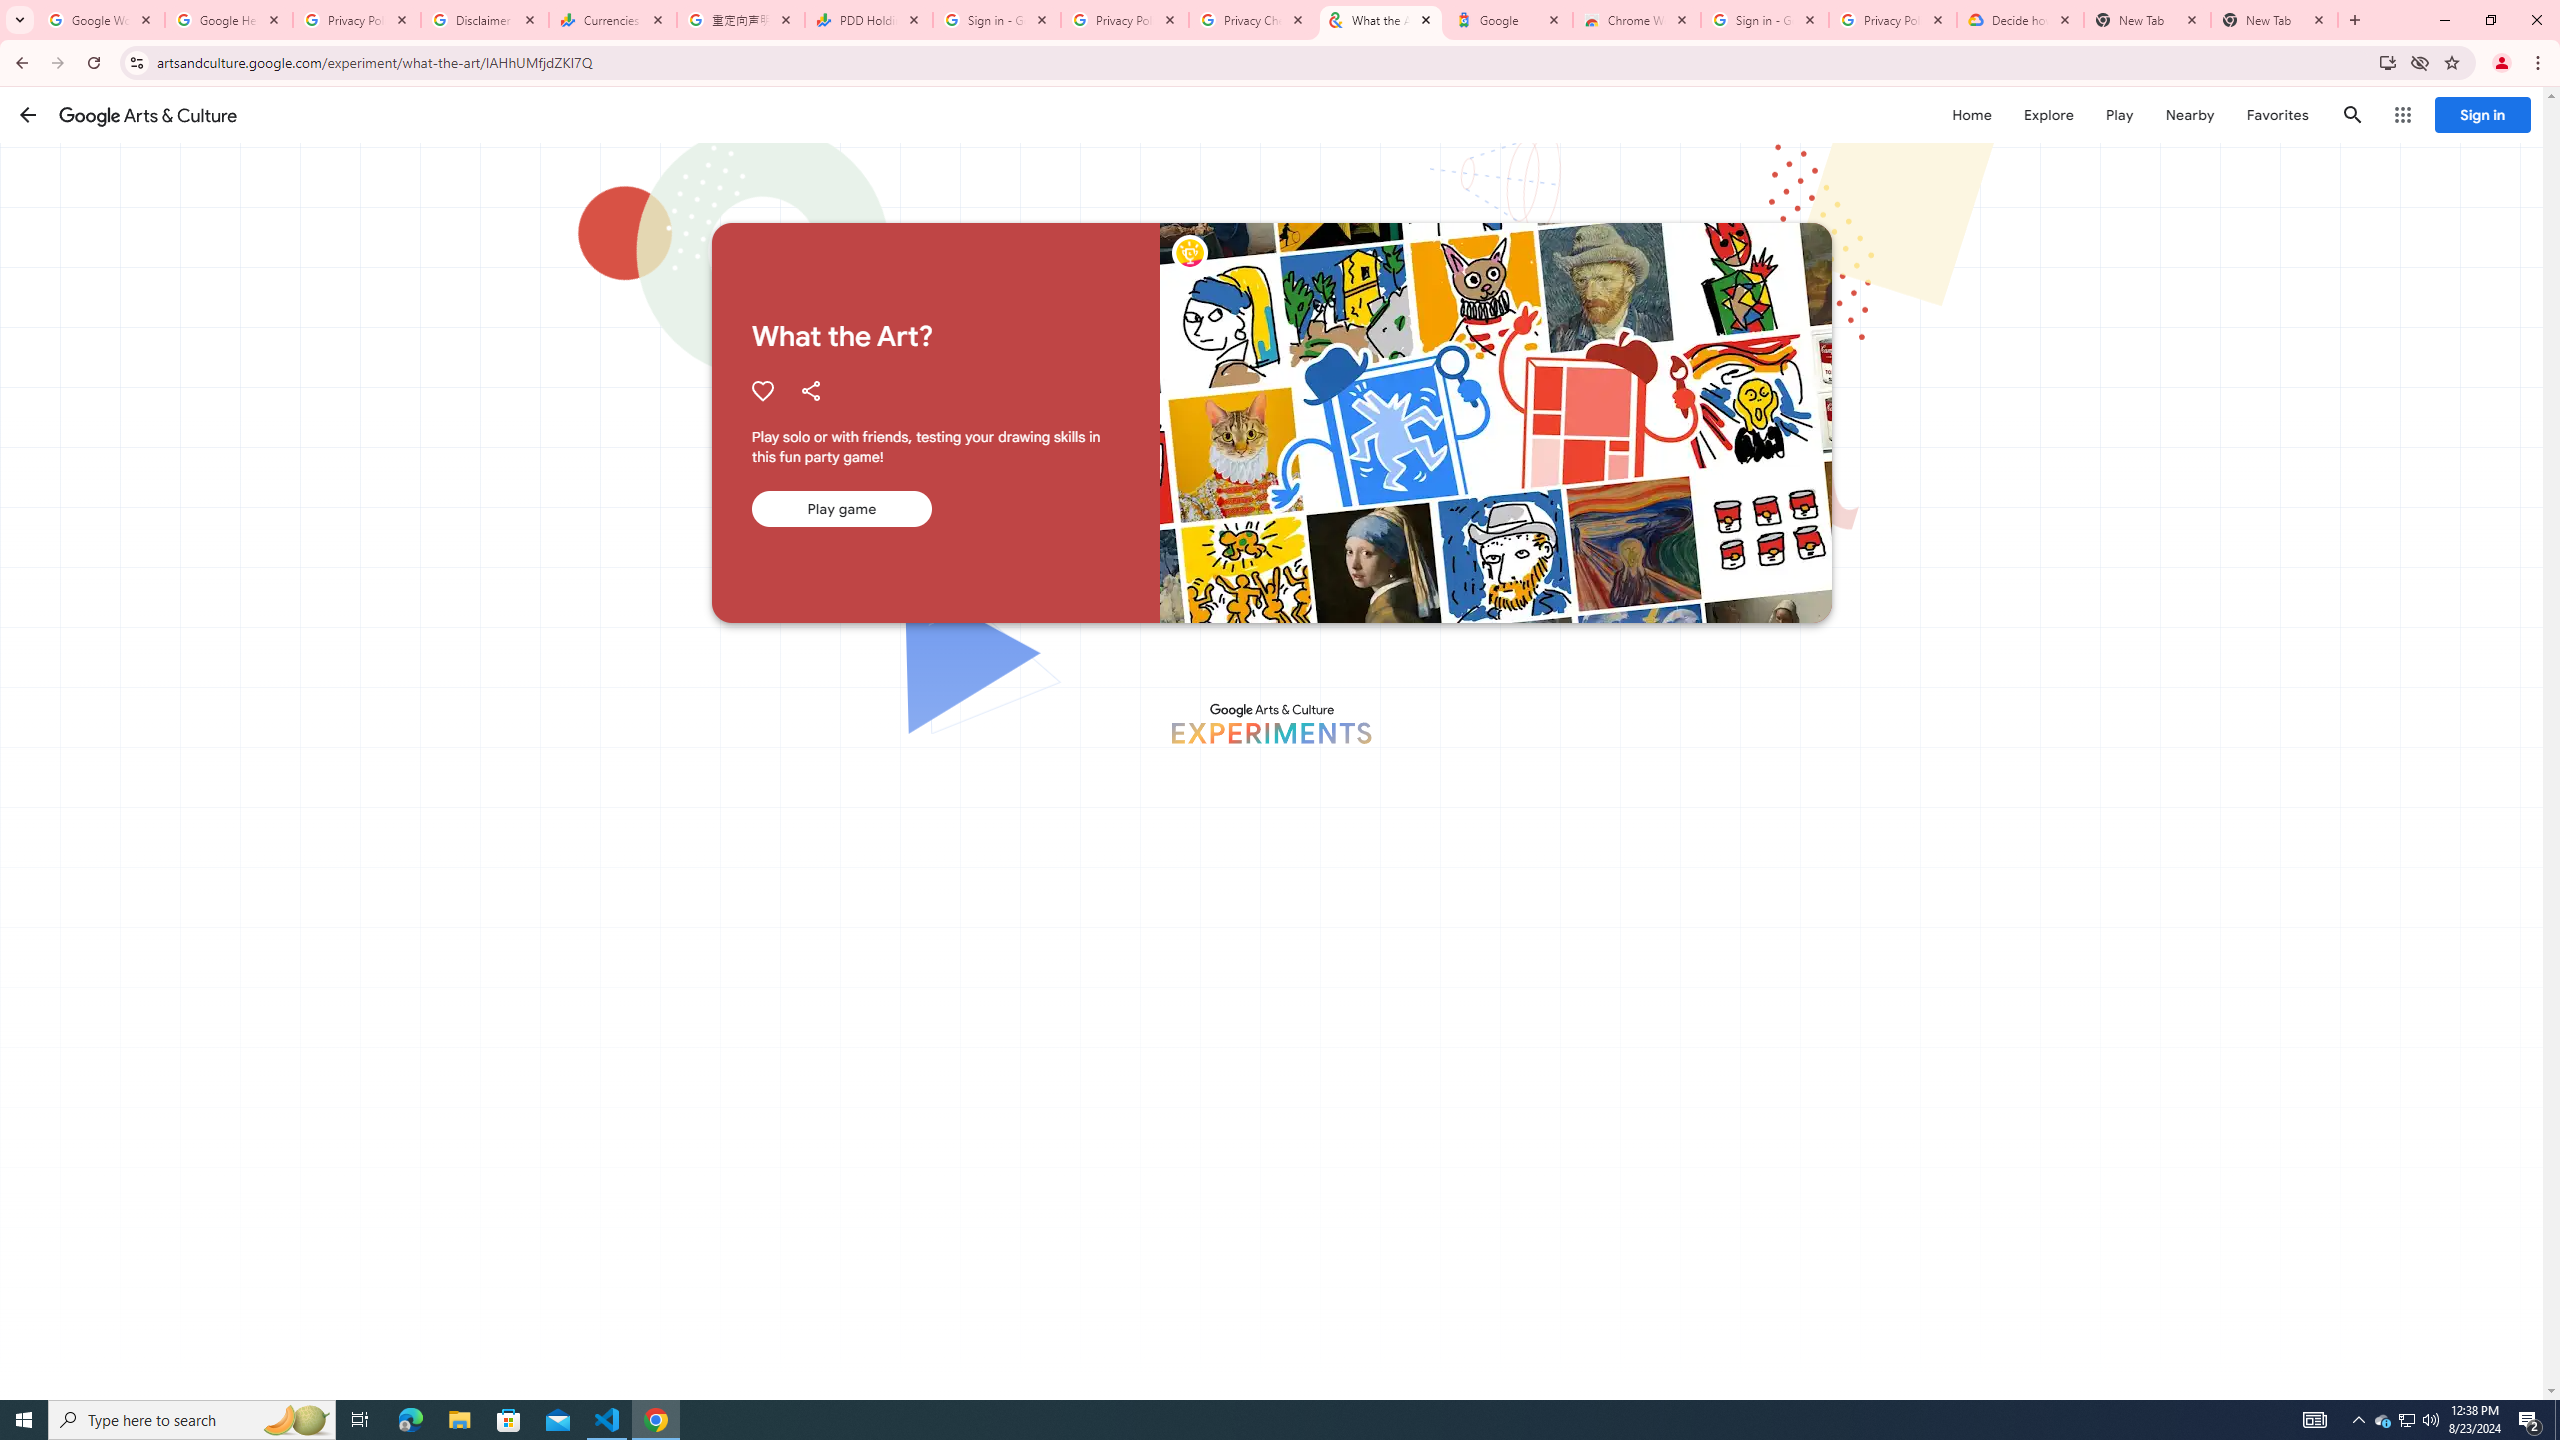 This screenshot has width=2560, height=1440. Describe the element at coordinates (2502, 127) in the screenshot. I see `Quit Game` at that location.